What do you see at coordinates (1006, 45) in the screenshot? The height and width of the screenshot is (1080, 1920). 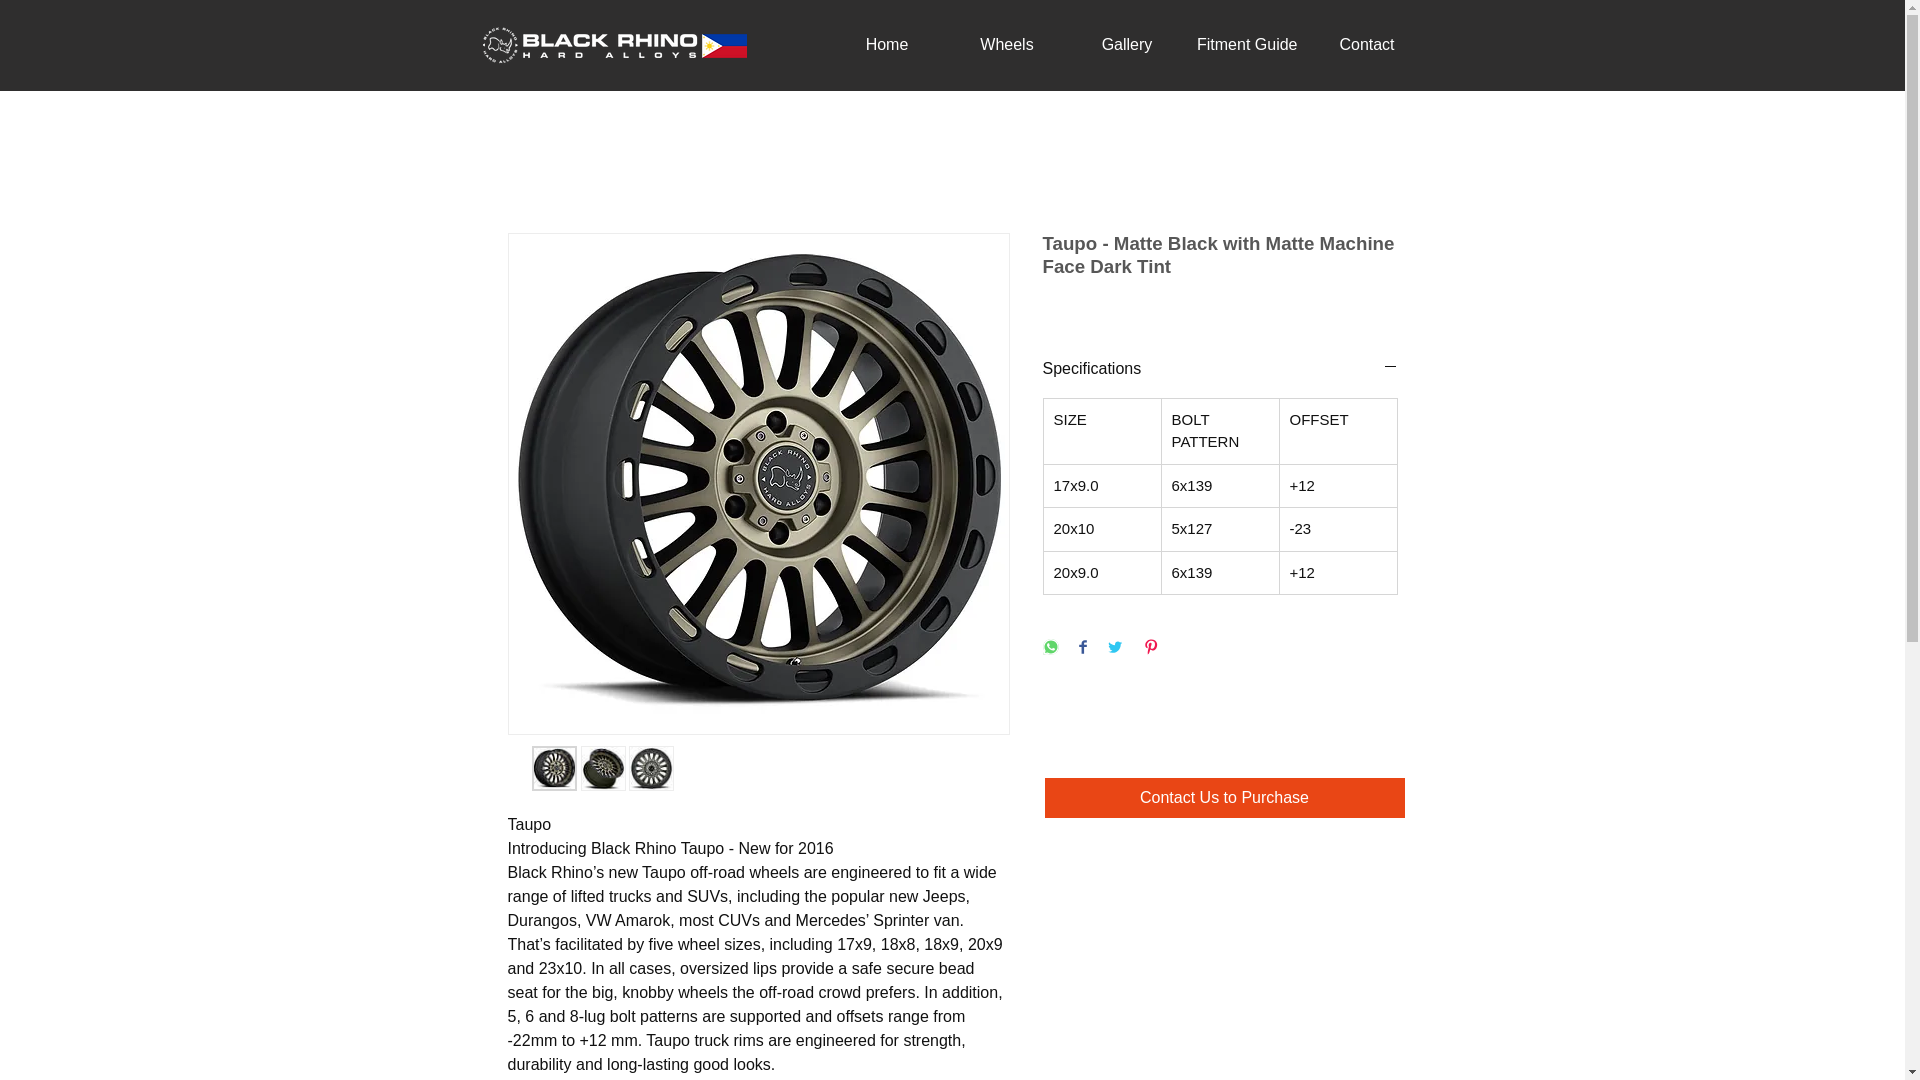 I see `Wheels` at bounding box center [1006, 45].